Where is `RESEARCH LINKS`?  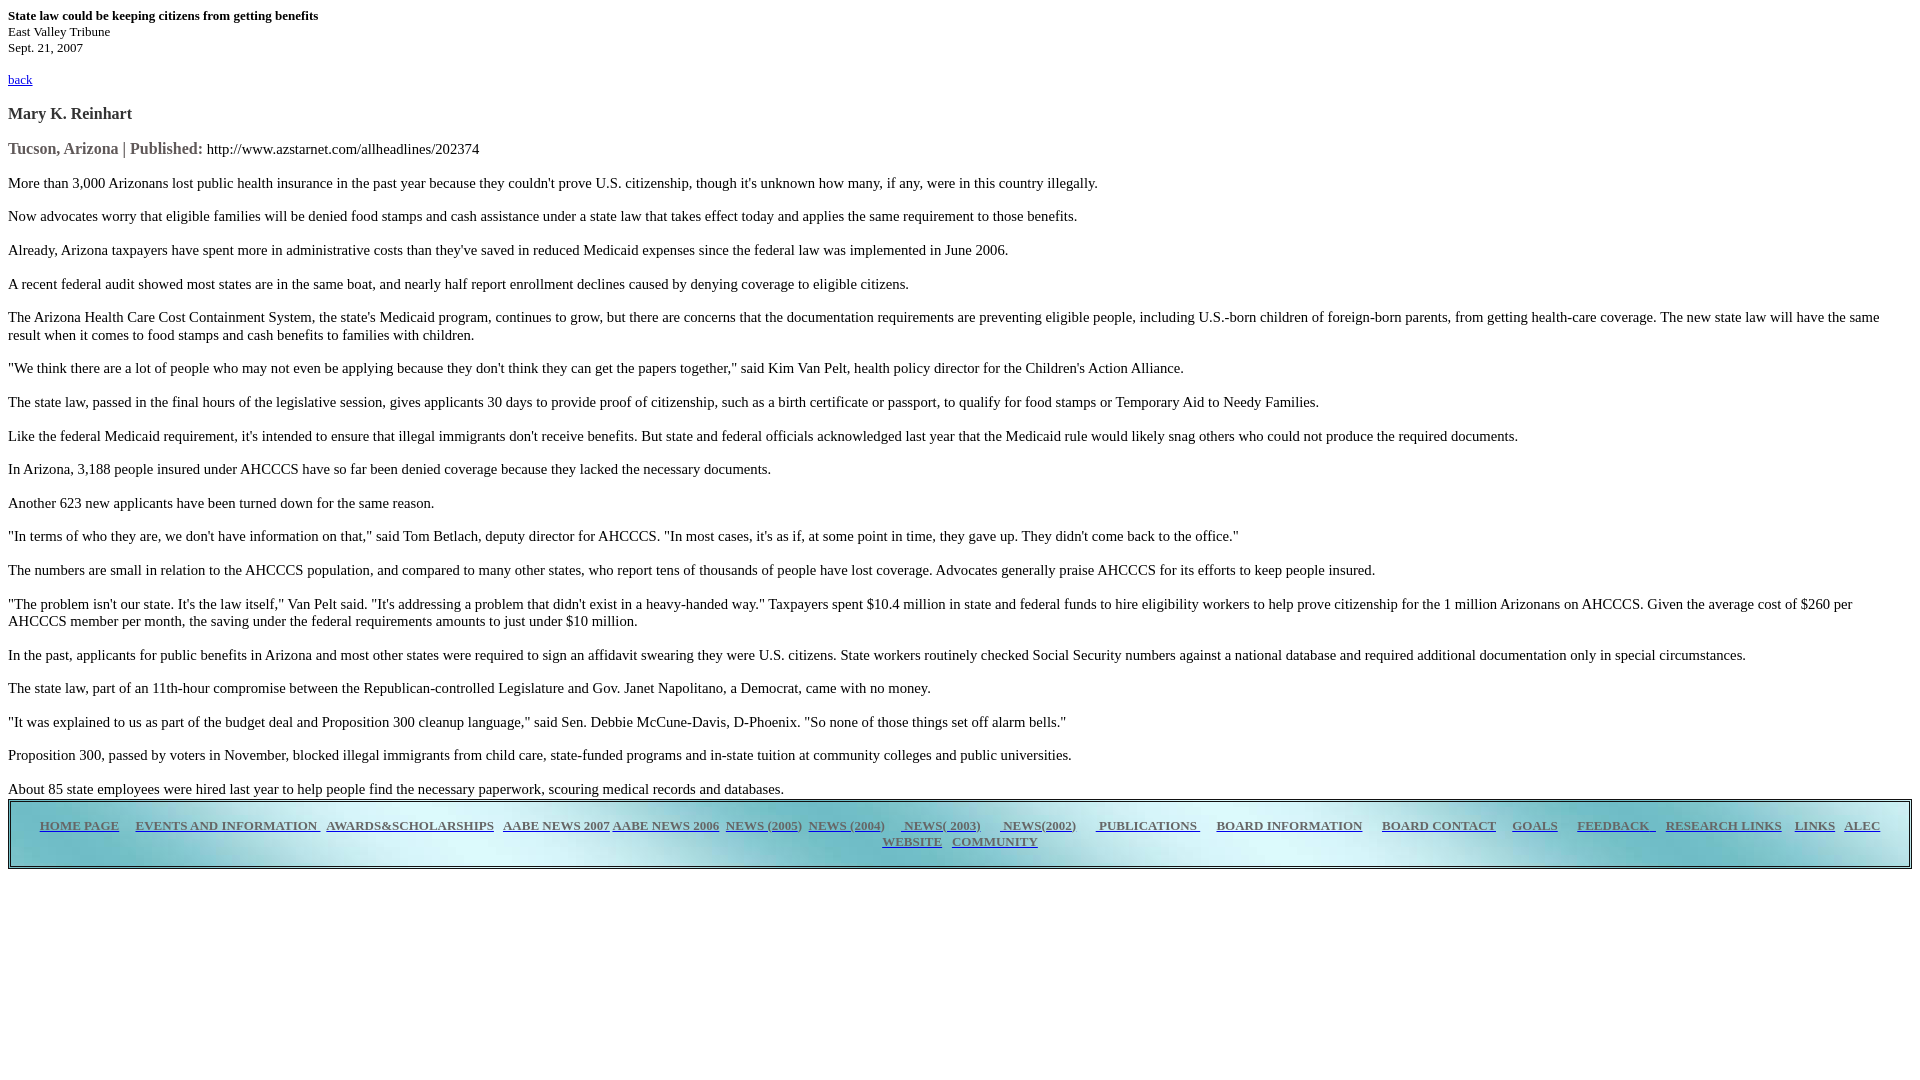
RESEARCH LINKS is located at coordinates (1724, 824).